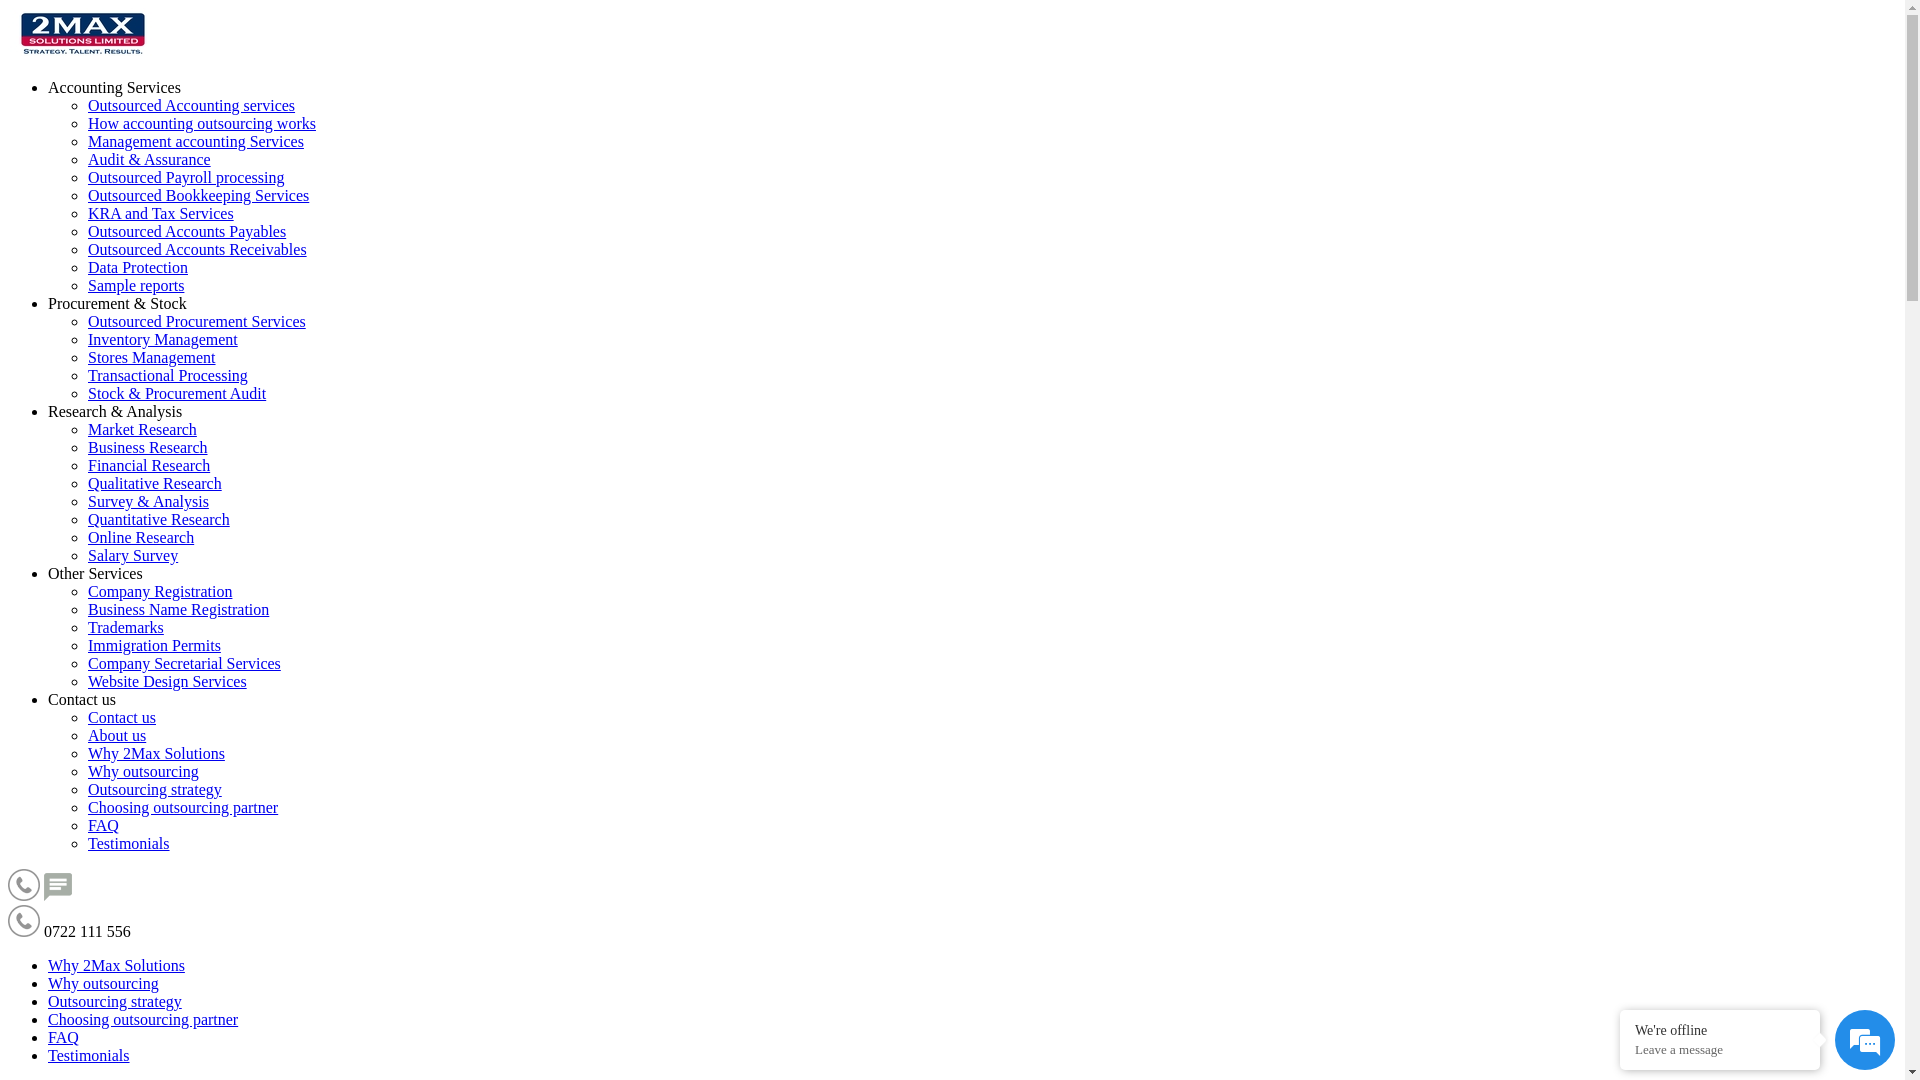 This screenshot has width=1920, height=1080. What do you see at coordinates (154, 646) in the screenshot?
I see `Immigration Permits` at bounding box center [154, 646].